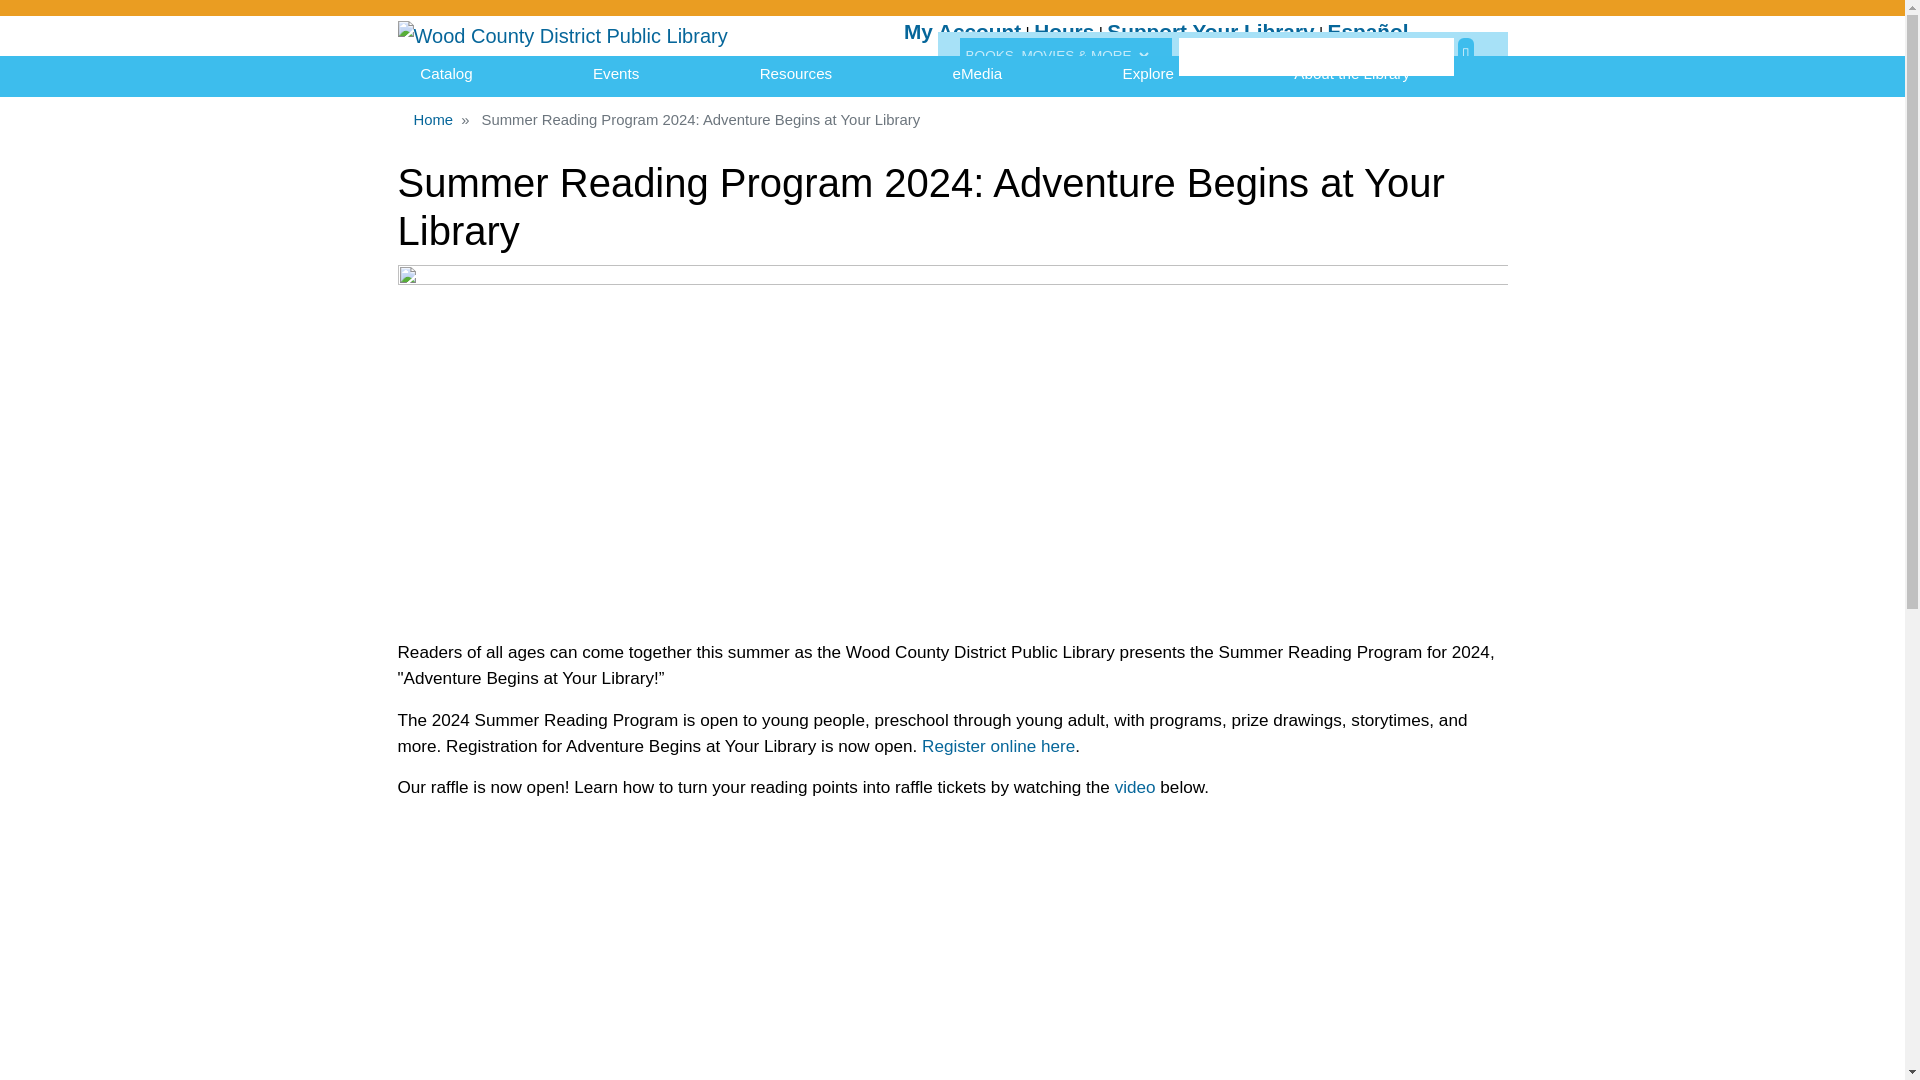 The height and width of the screenshot is (1080, 1920). What do you see at coordinates (1210, 32) in the screenshot?
I see `Support Your Library` at bounding box center [1210, 32].